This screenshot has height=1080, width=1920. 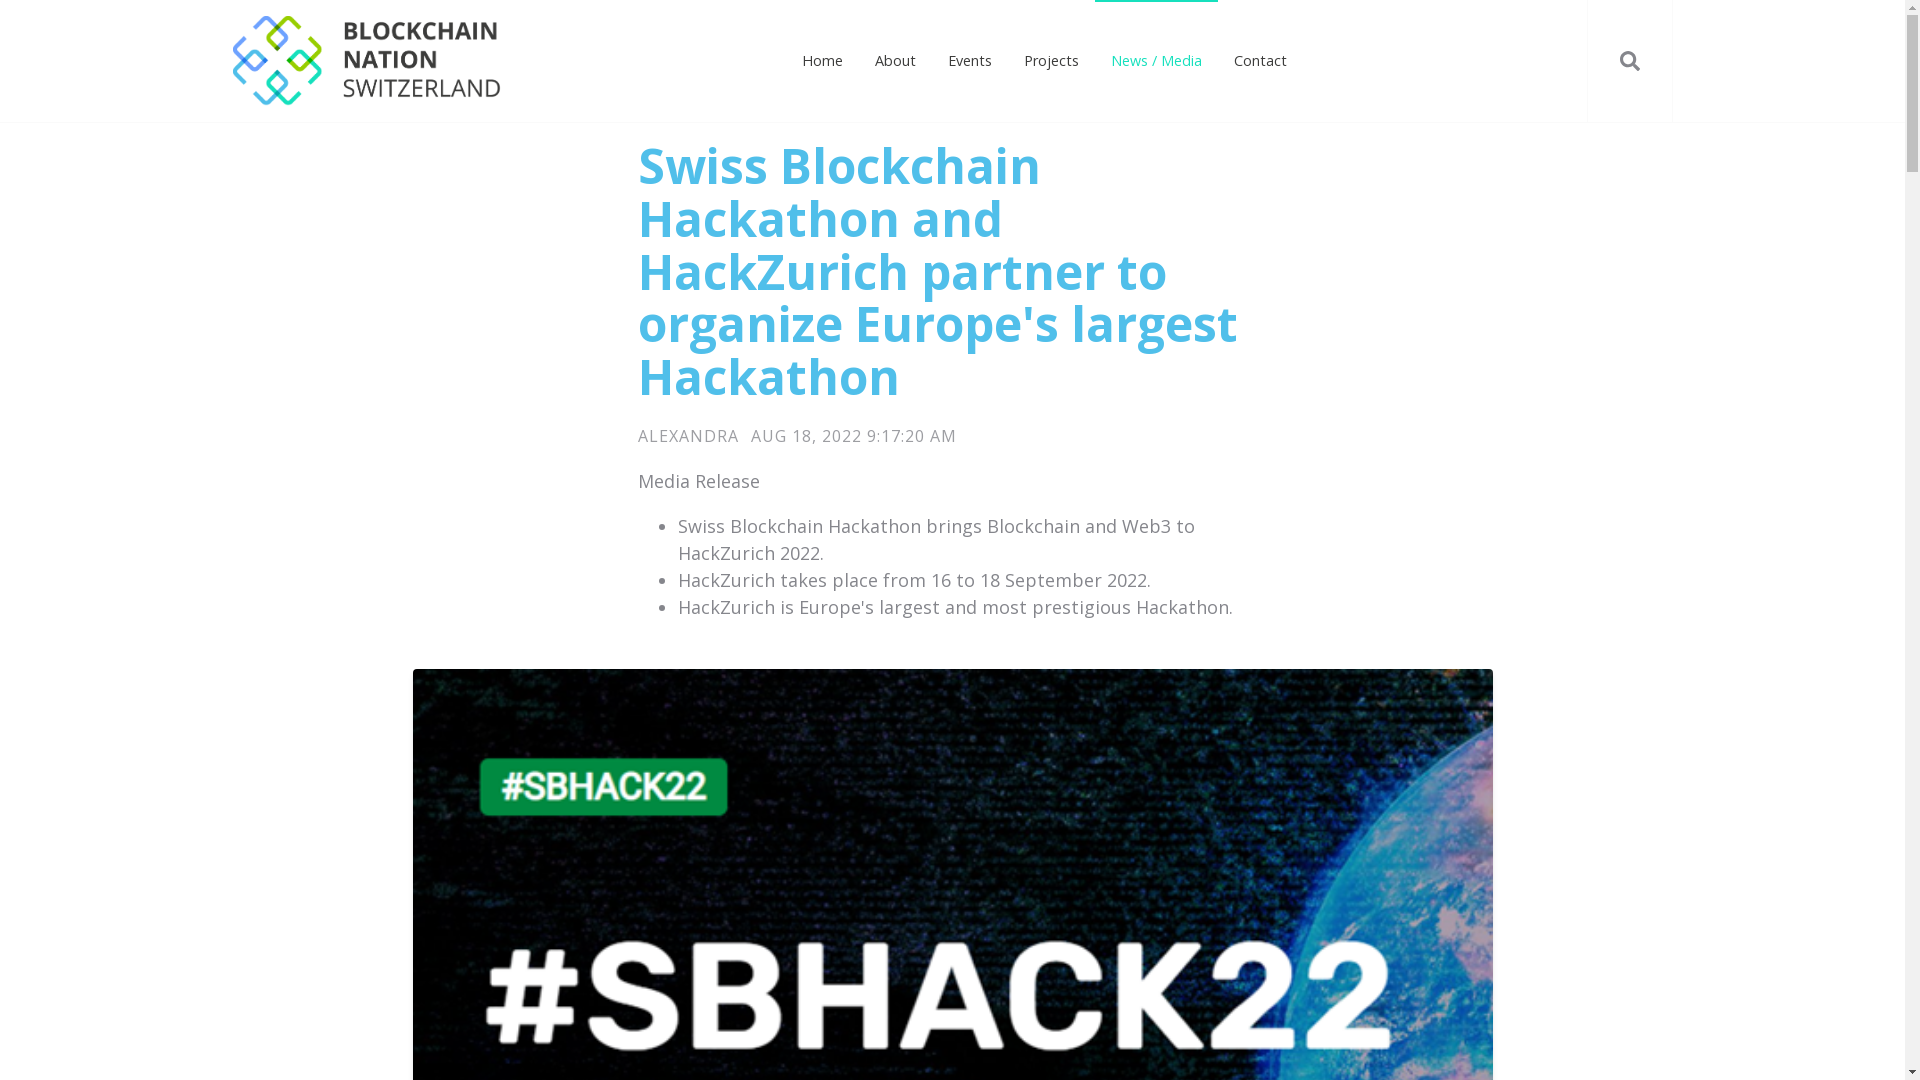 What do you see at coordinates (688, 436) in the screenshot?
I see `ALEXANDRA` at bounding box center [688, 436].